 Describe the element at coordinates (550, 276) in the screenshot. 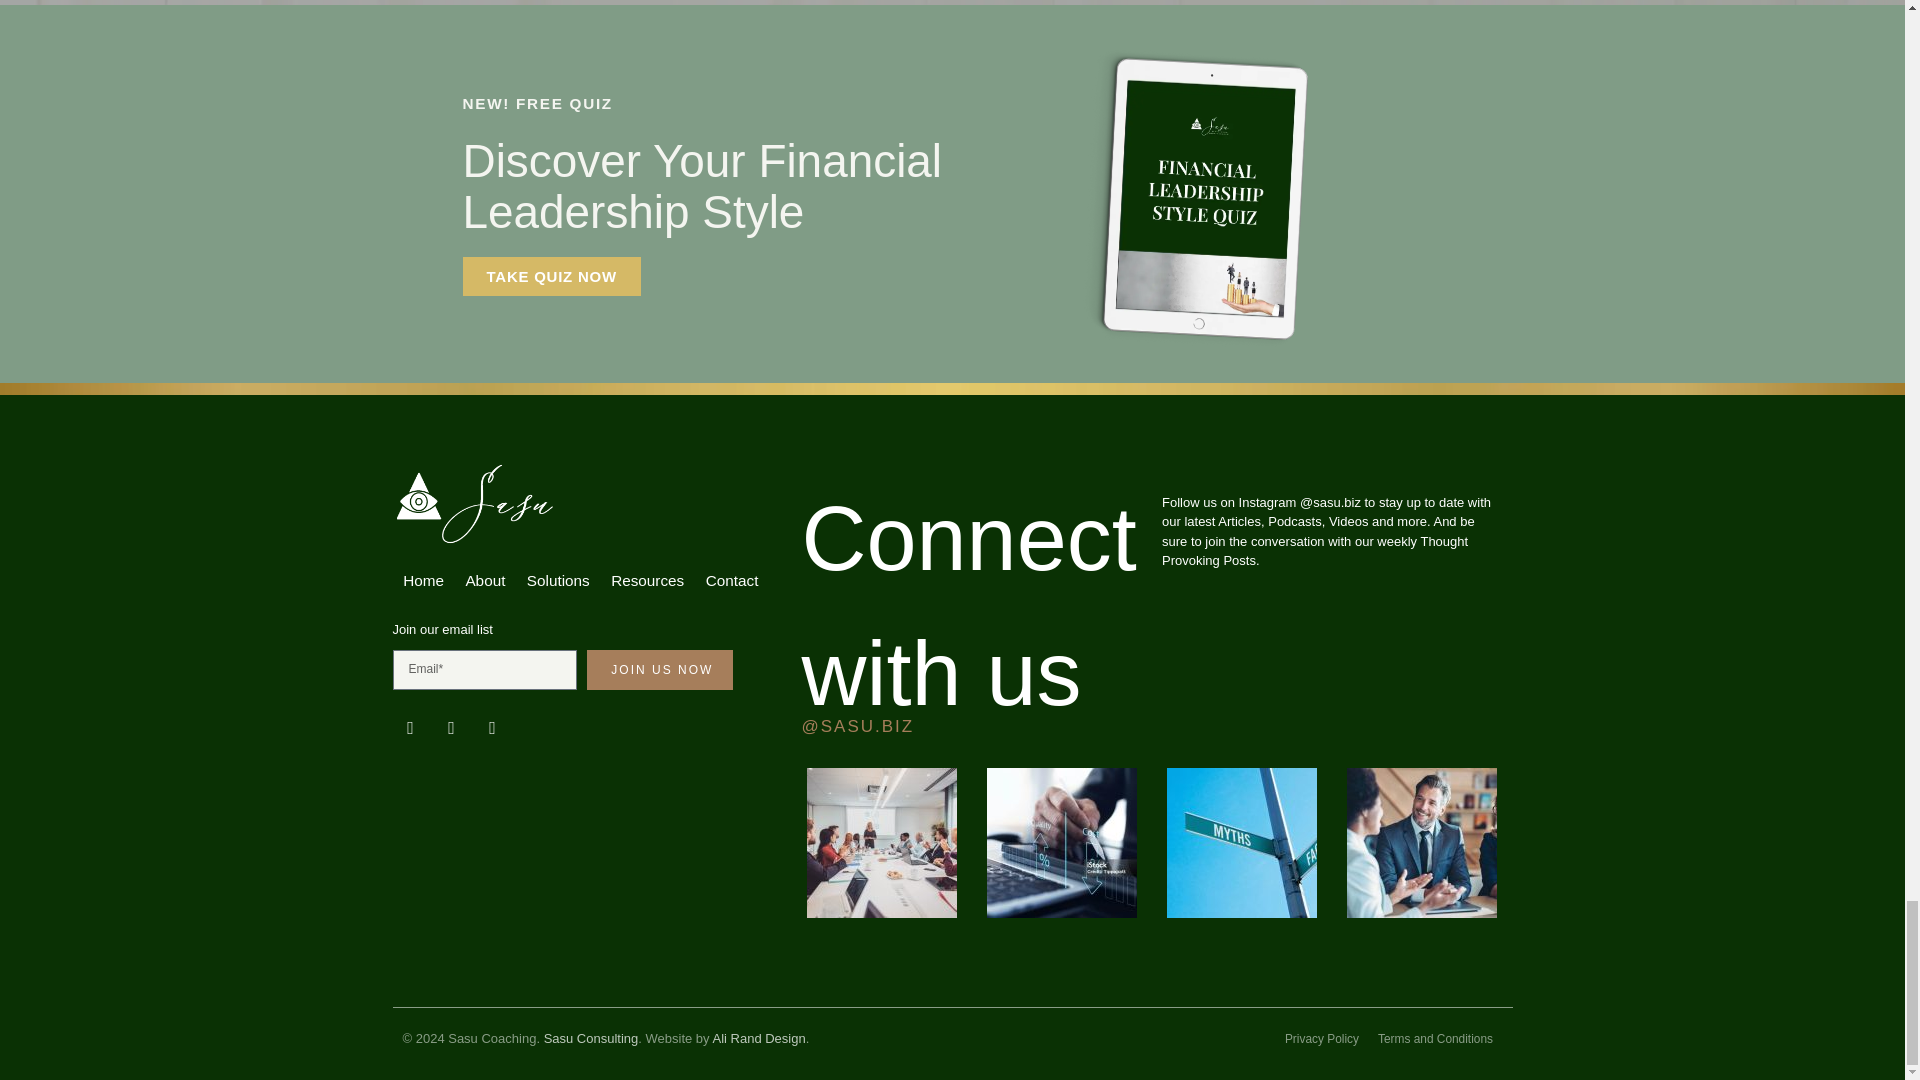

I see `quiz` at that location.